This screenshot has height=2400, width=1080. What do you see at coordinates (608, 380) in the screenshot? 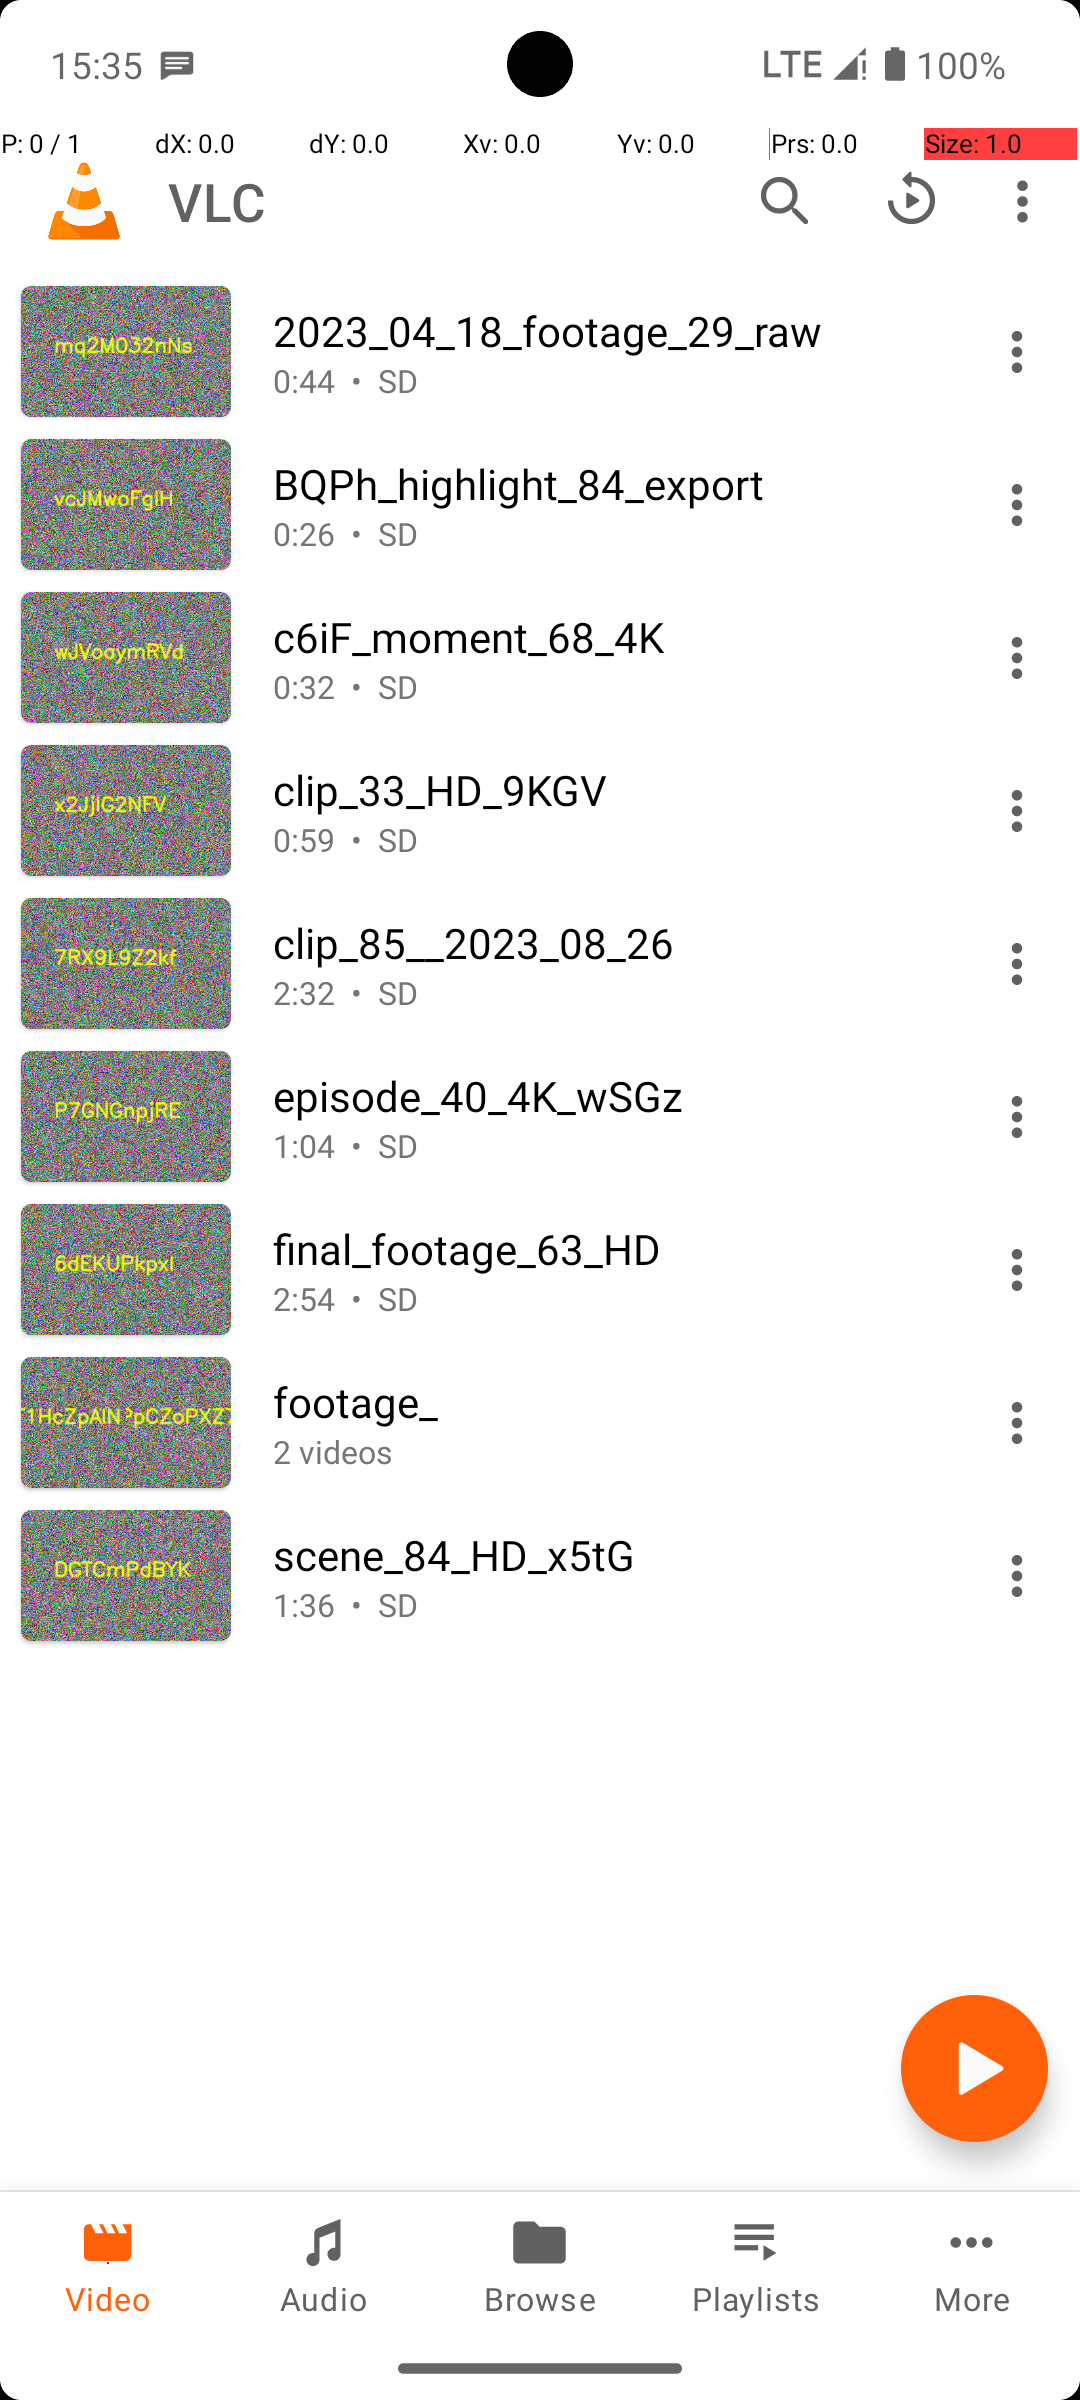
I see `0:44  •  SD` at bounding box center [608, 380].